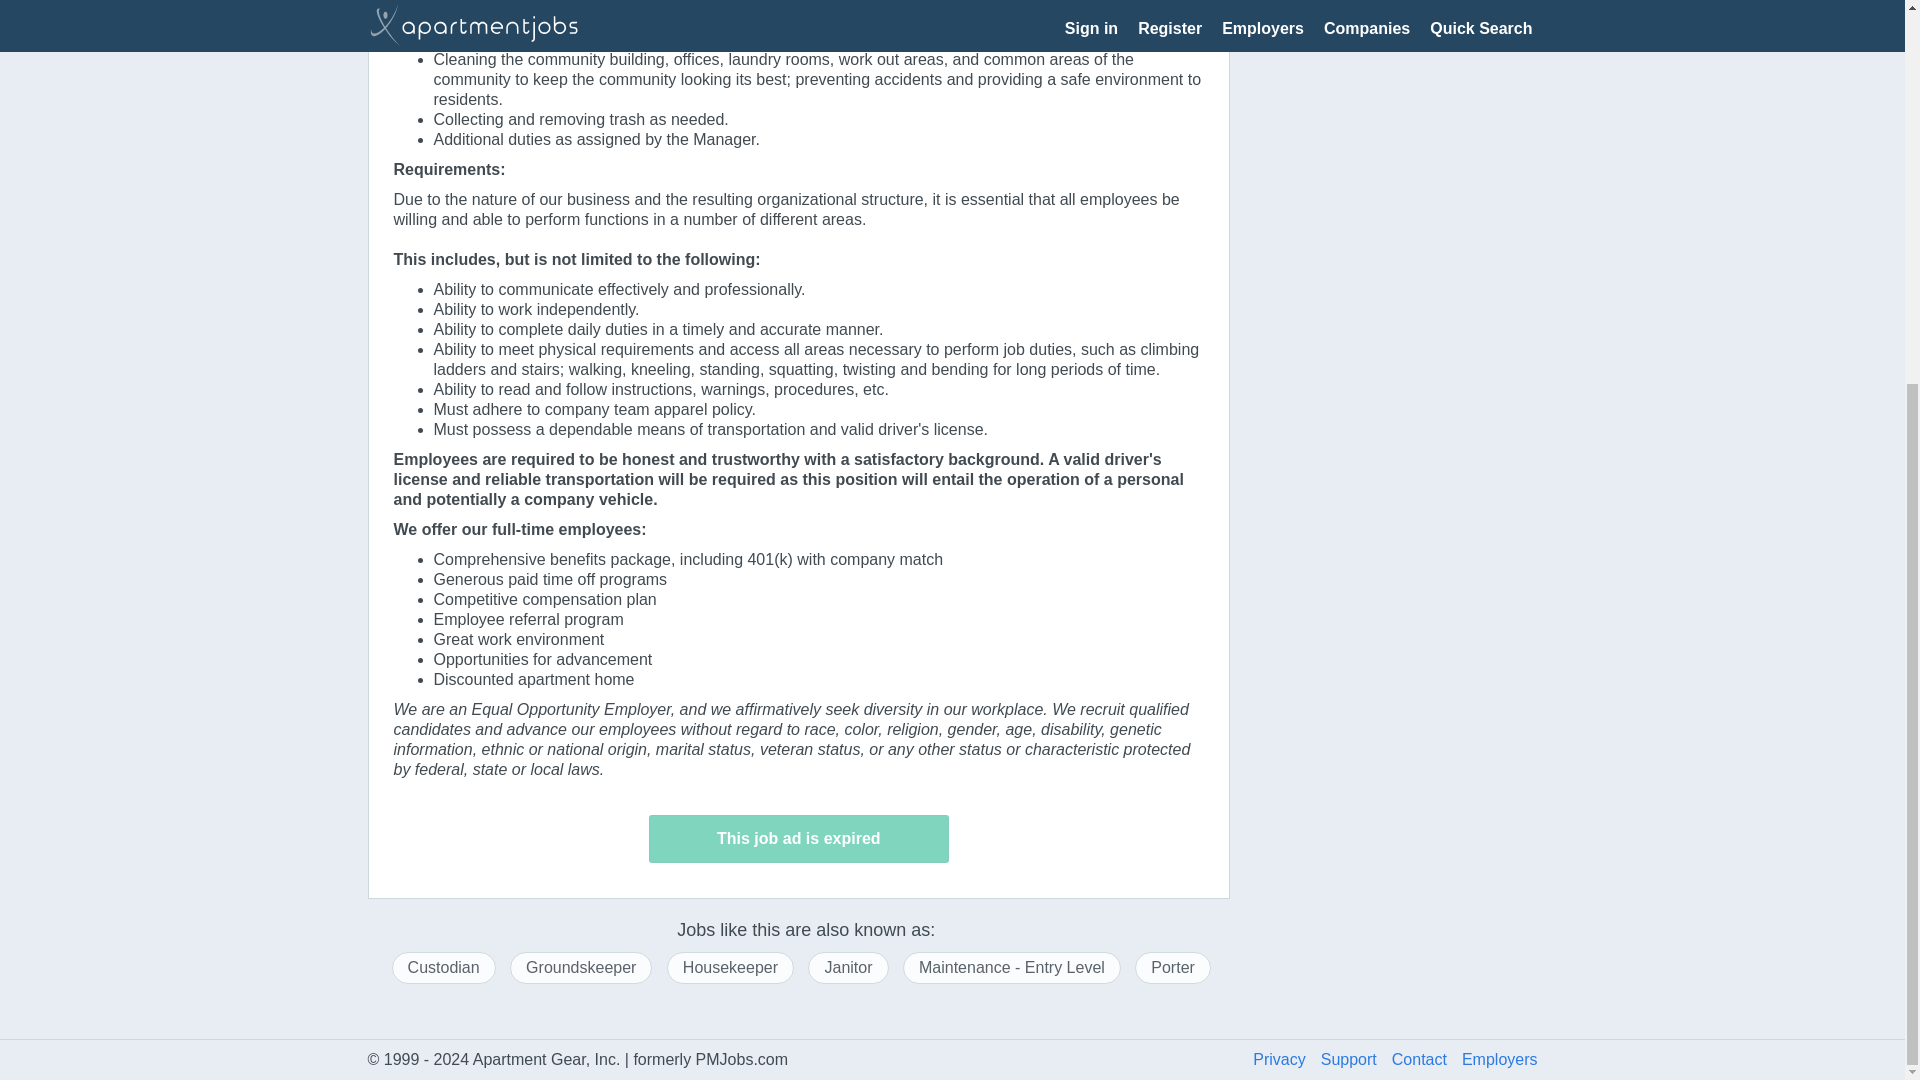  Describe the element at coordinates (798, 838) in the screenshot. I see `This job ad is expired` at that location.